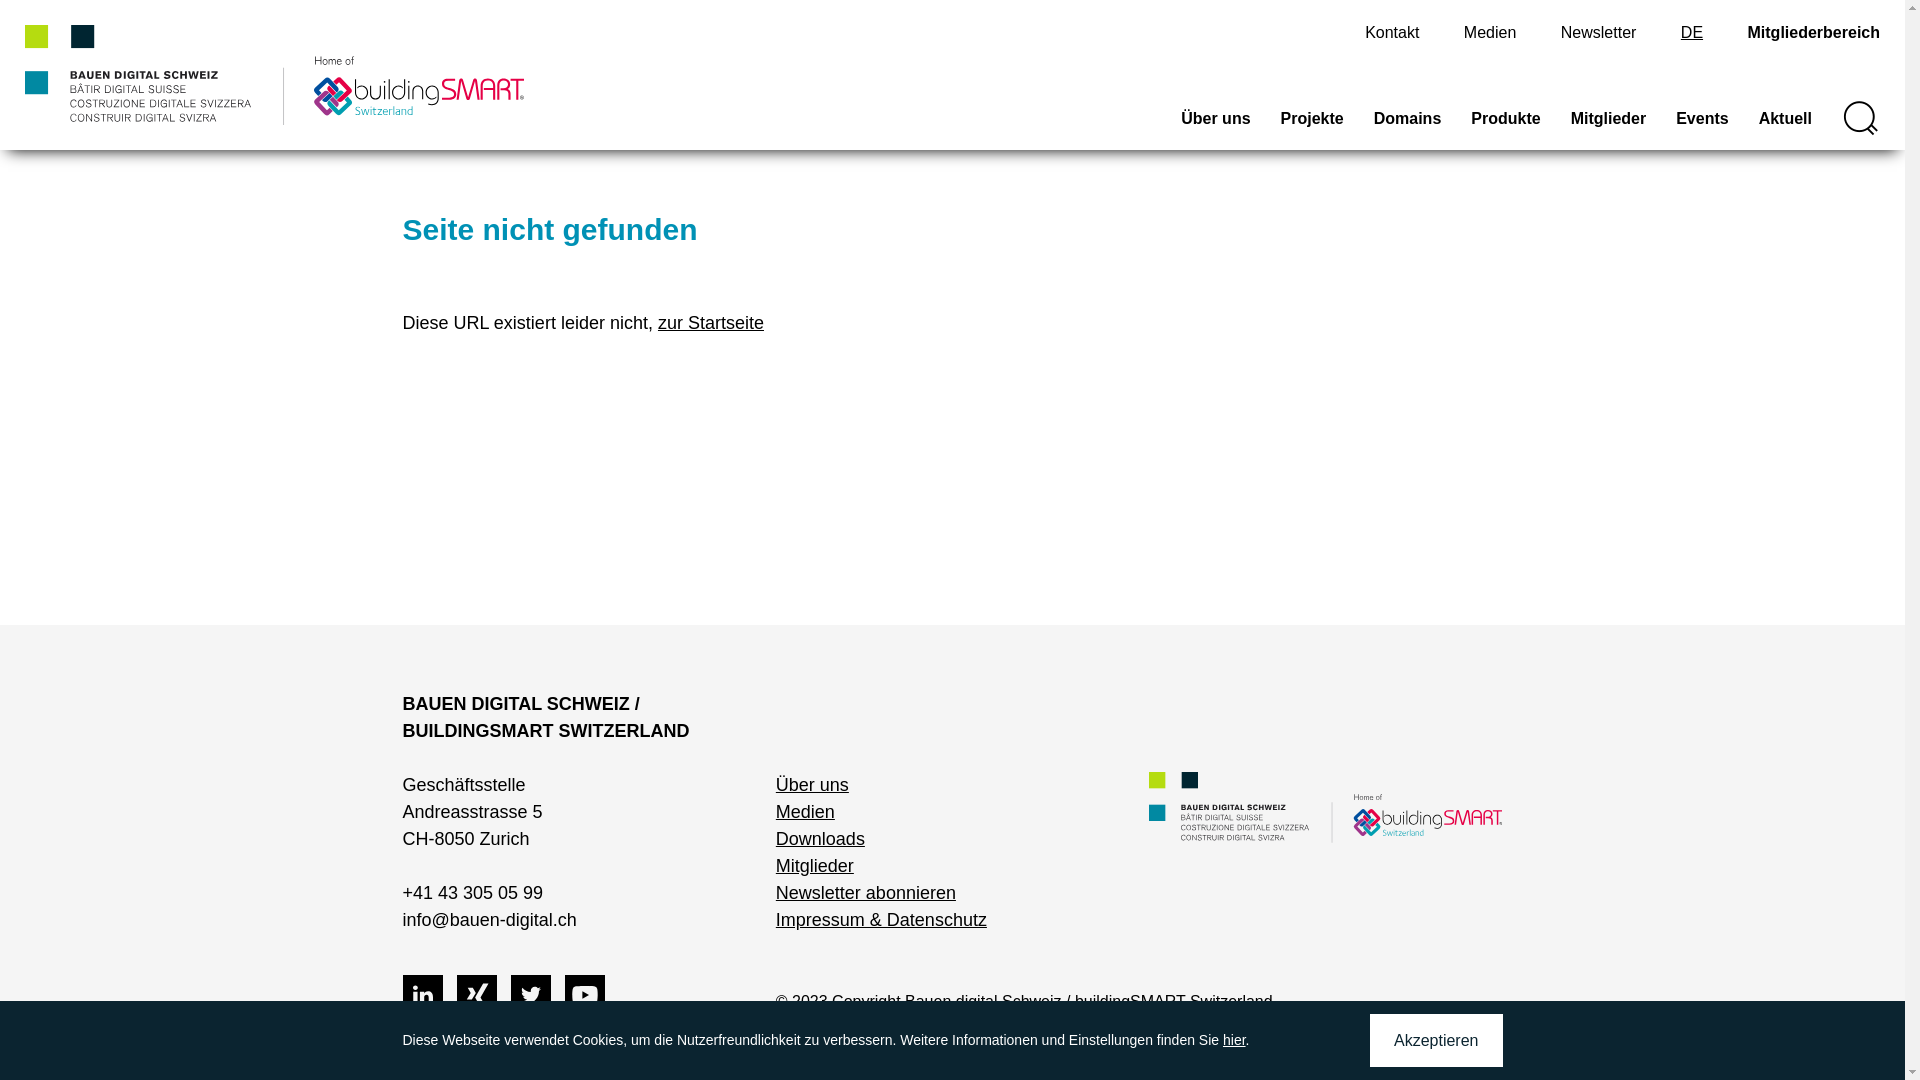 The height and width of the screenshot is (1080, 1920). I want to click on Impressum & Datenschutz, so click(882, 920).